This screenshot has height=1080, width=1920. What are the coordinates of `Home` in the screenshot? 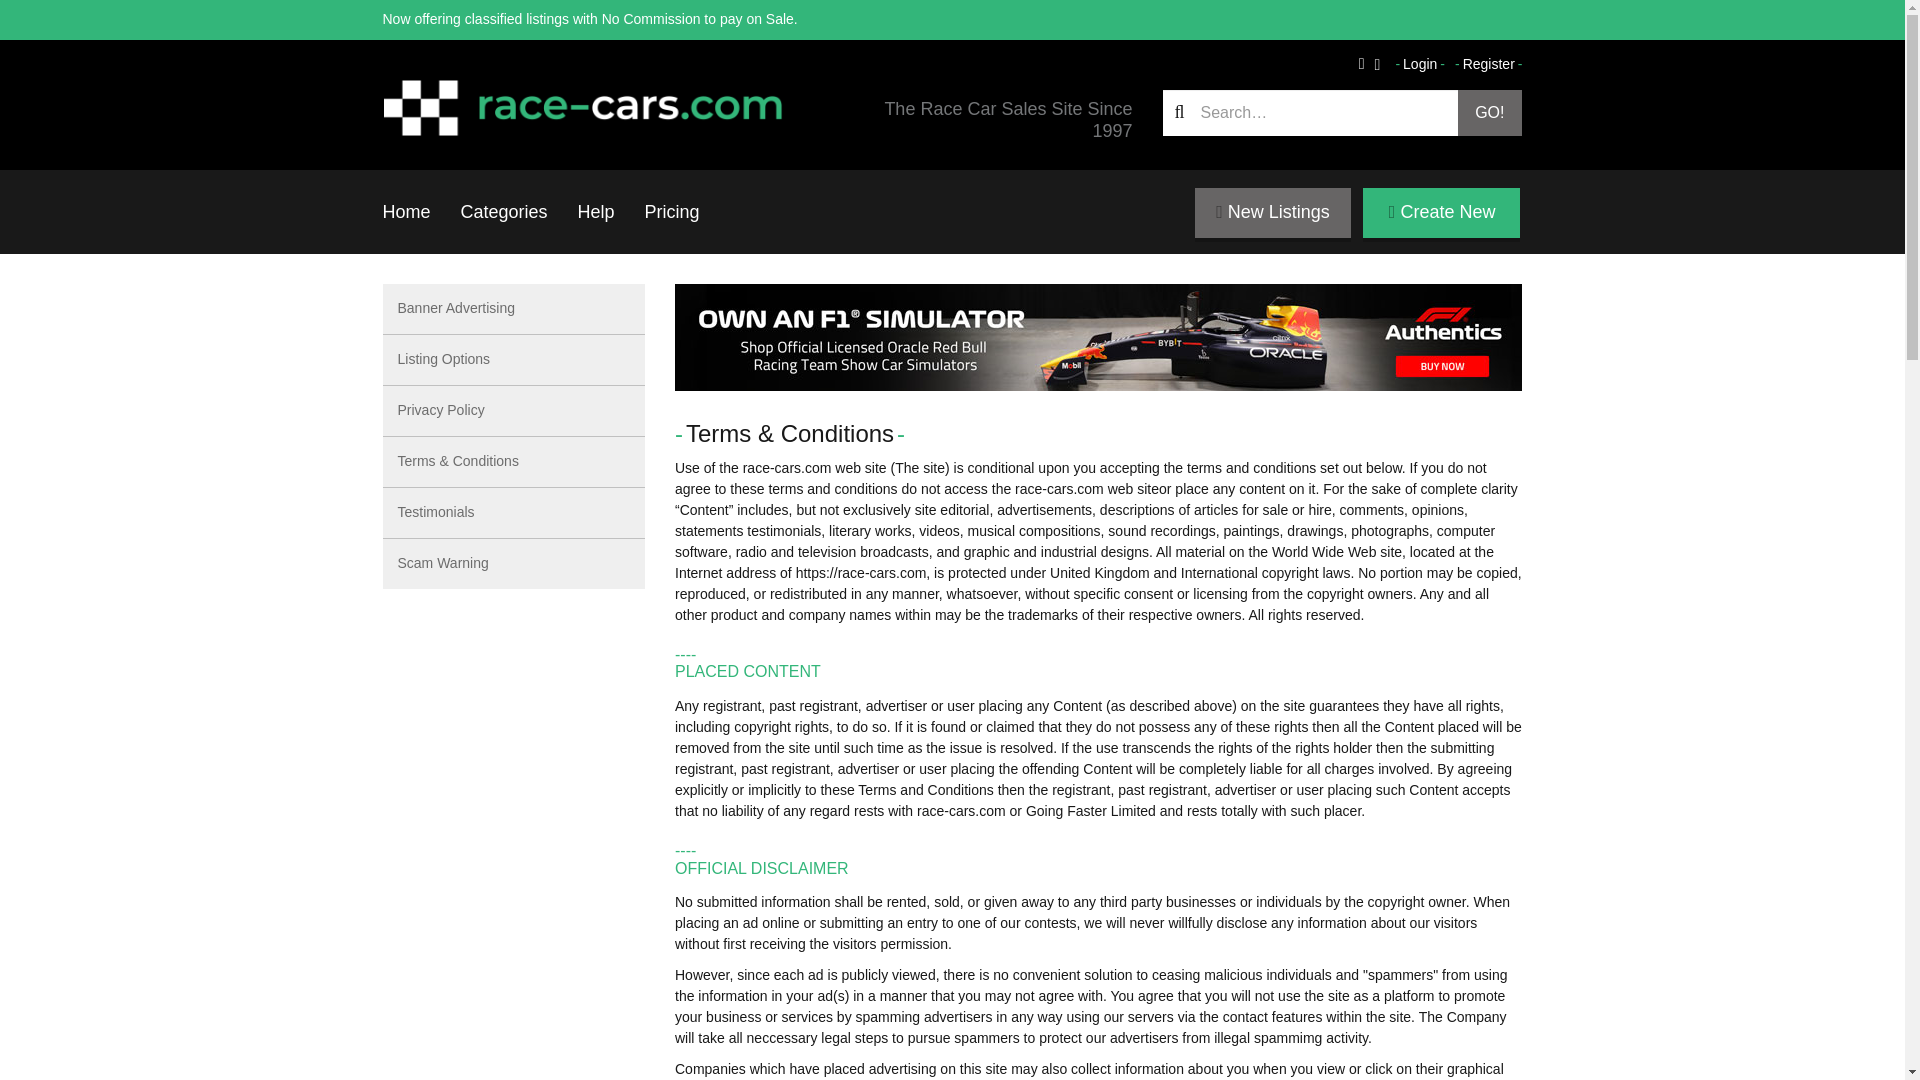 It's located at (406, 211).